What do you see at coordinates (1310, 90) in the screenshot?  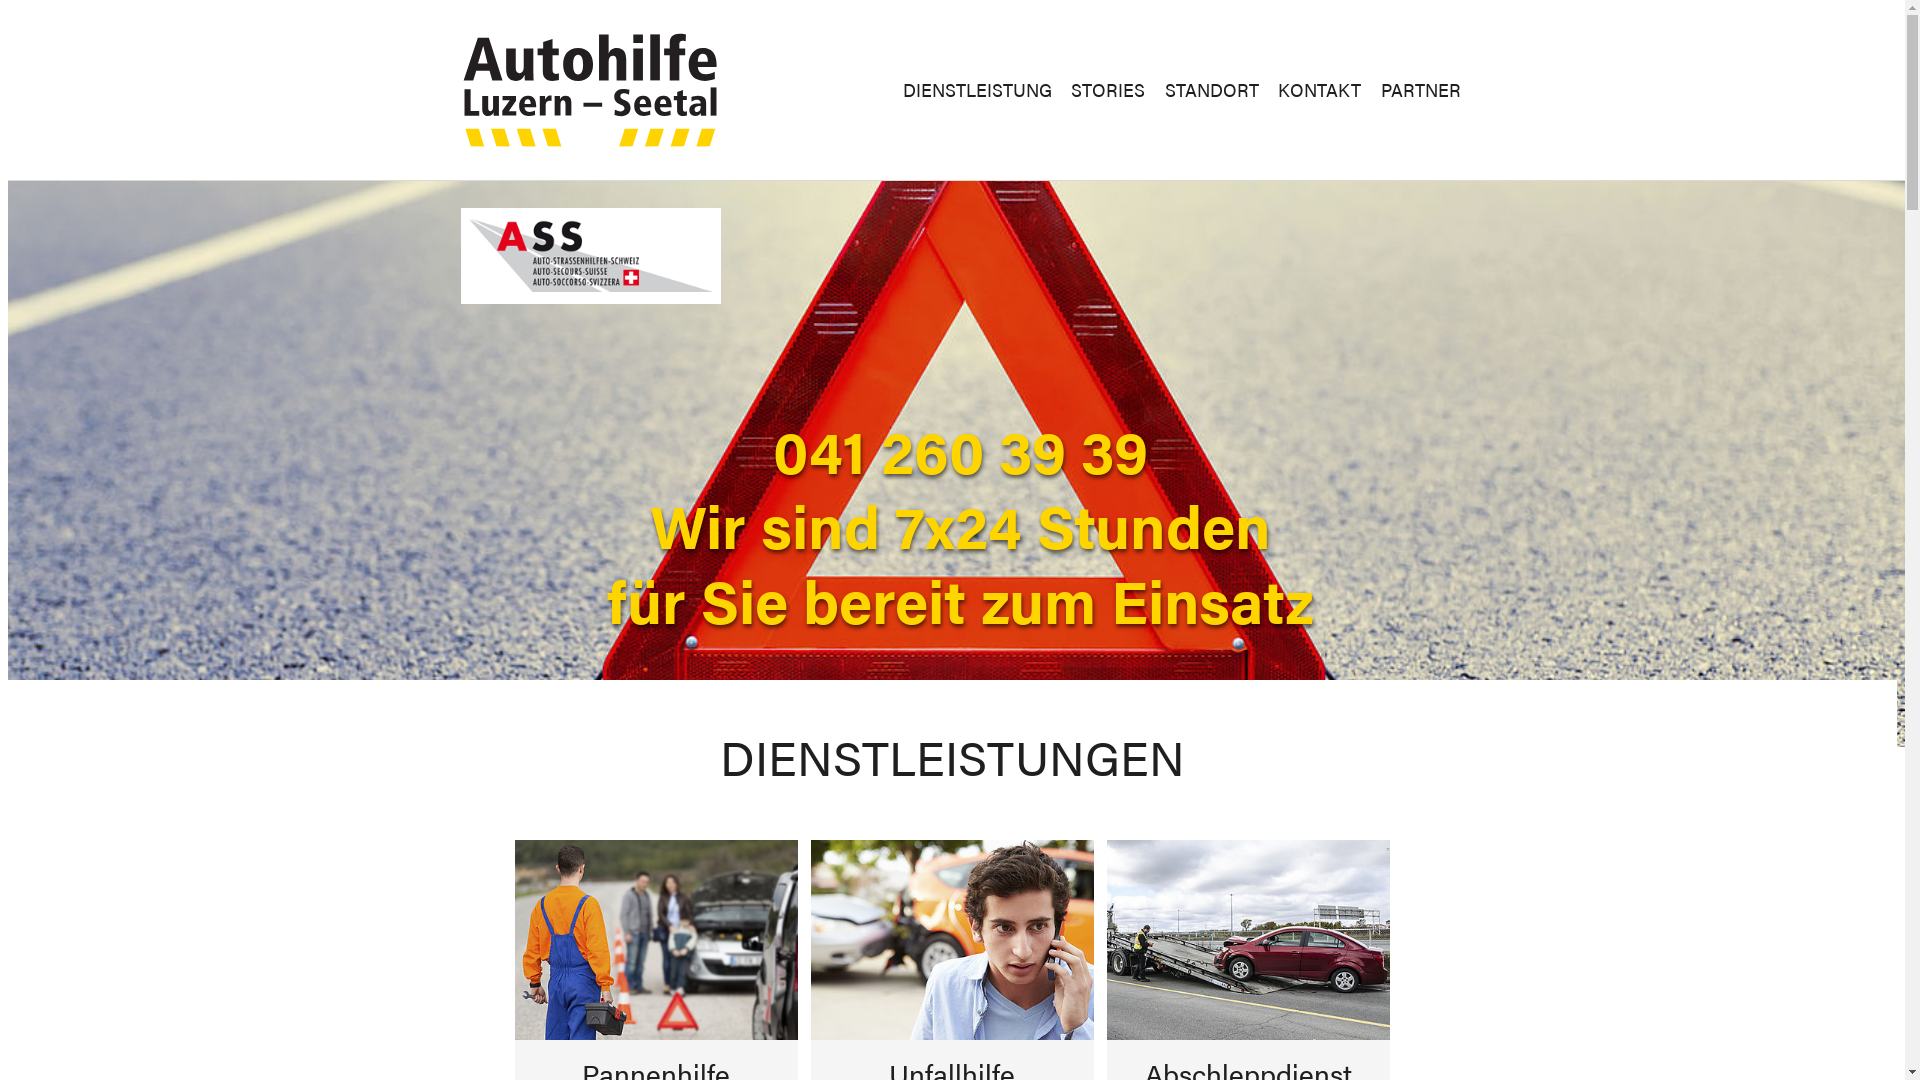 I see `KONTAKT` at bounding box center [1310, 90].